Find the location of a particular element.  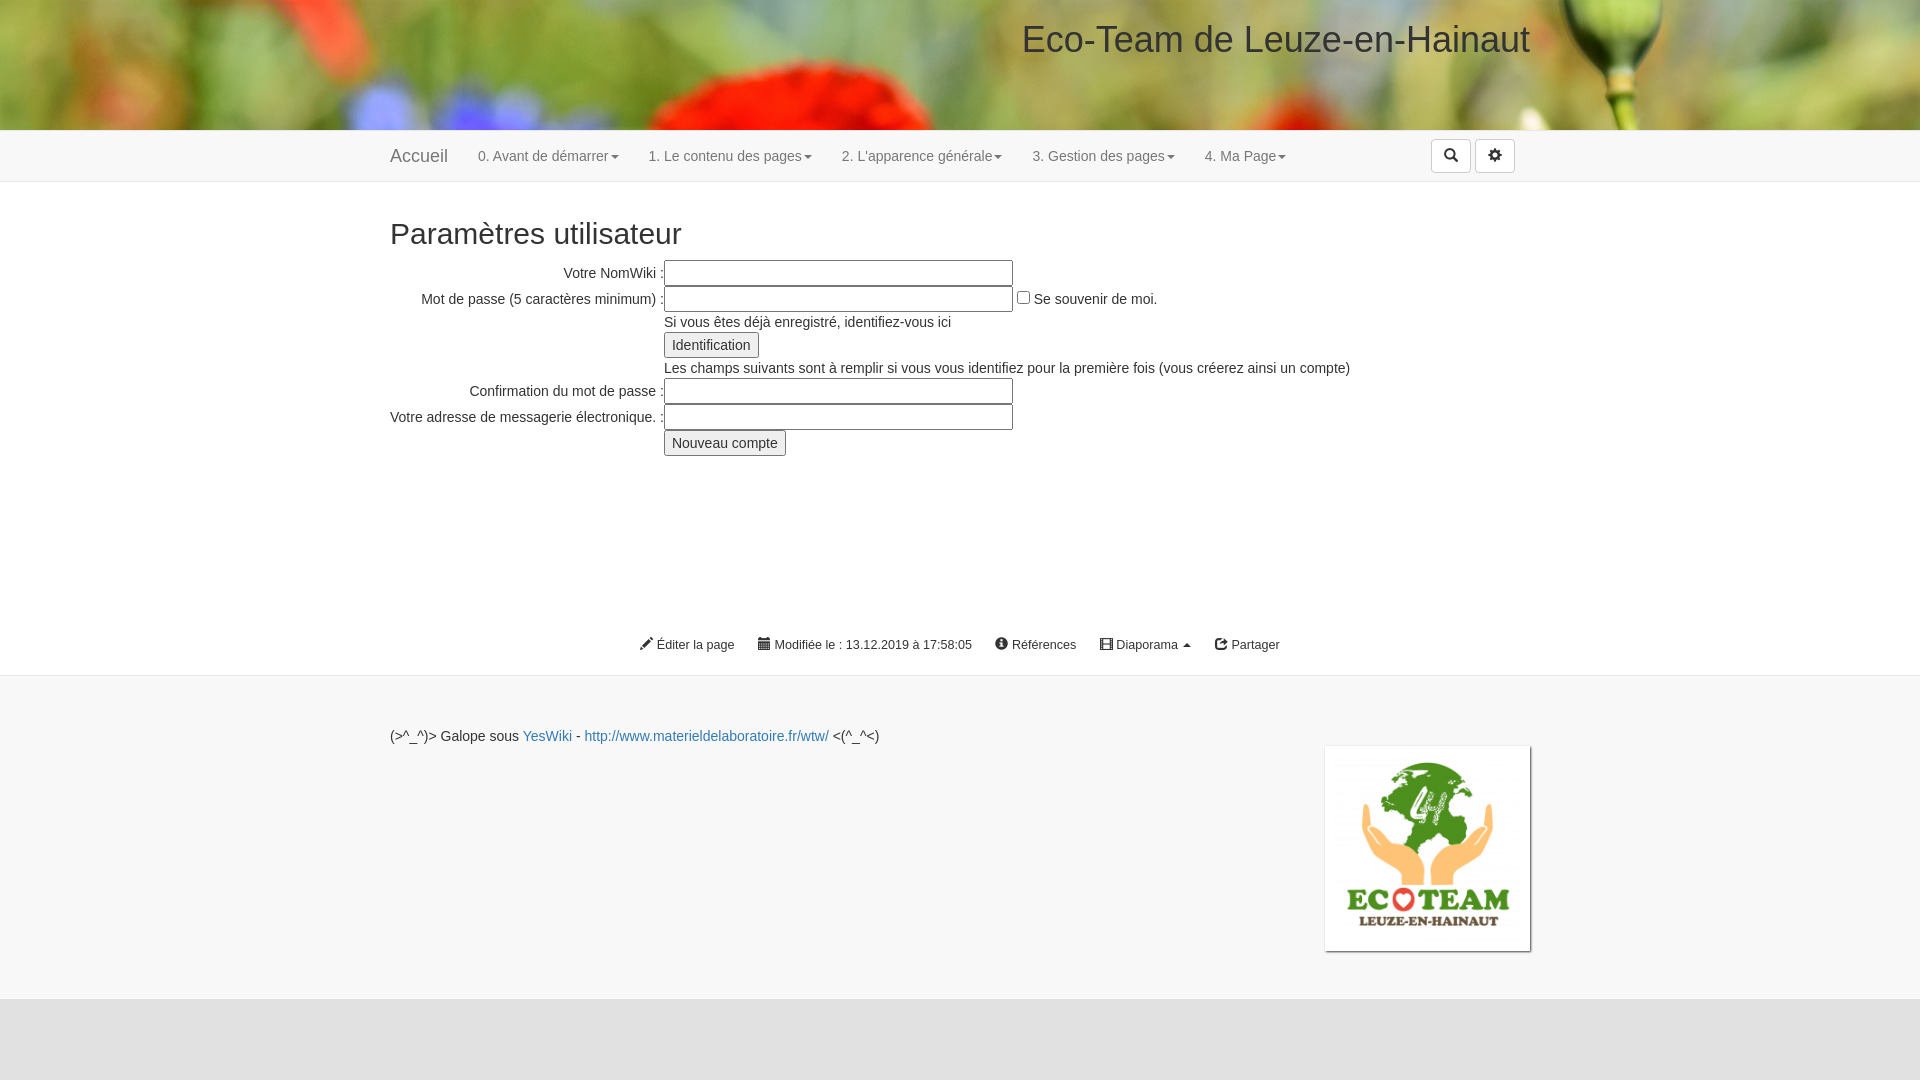

4. Ma Page is located at coordinates (1246, 156).